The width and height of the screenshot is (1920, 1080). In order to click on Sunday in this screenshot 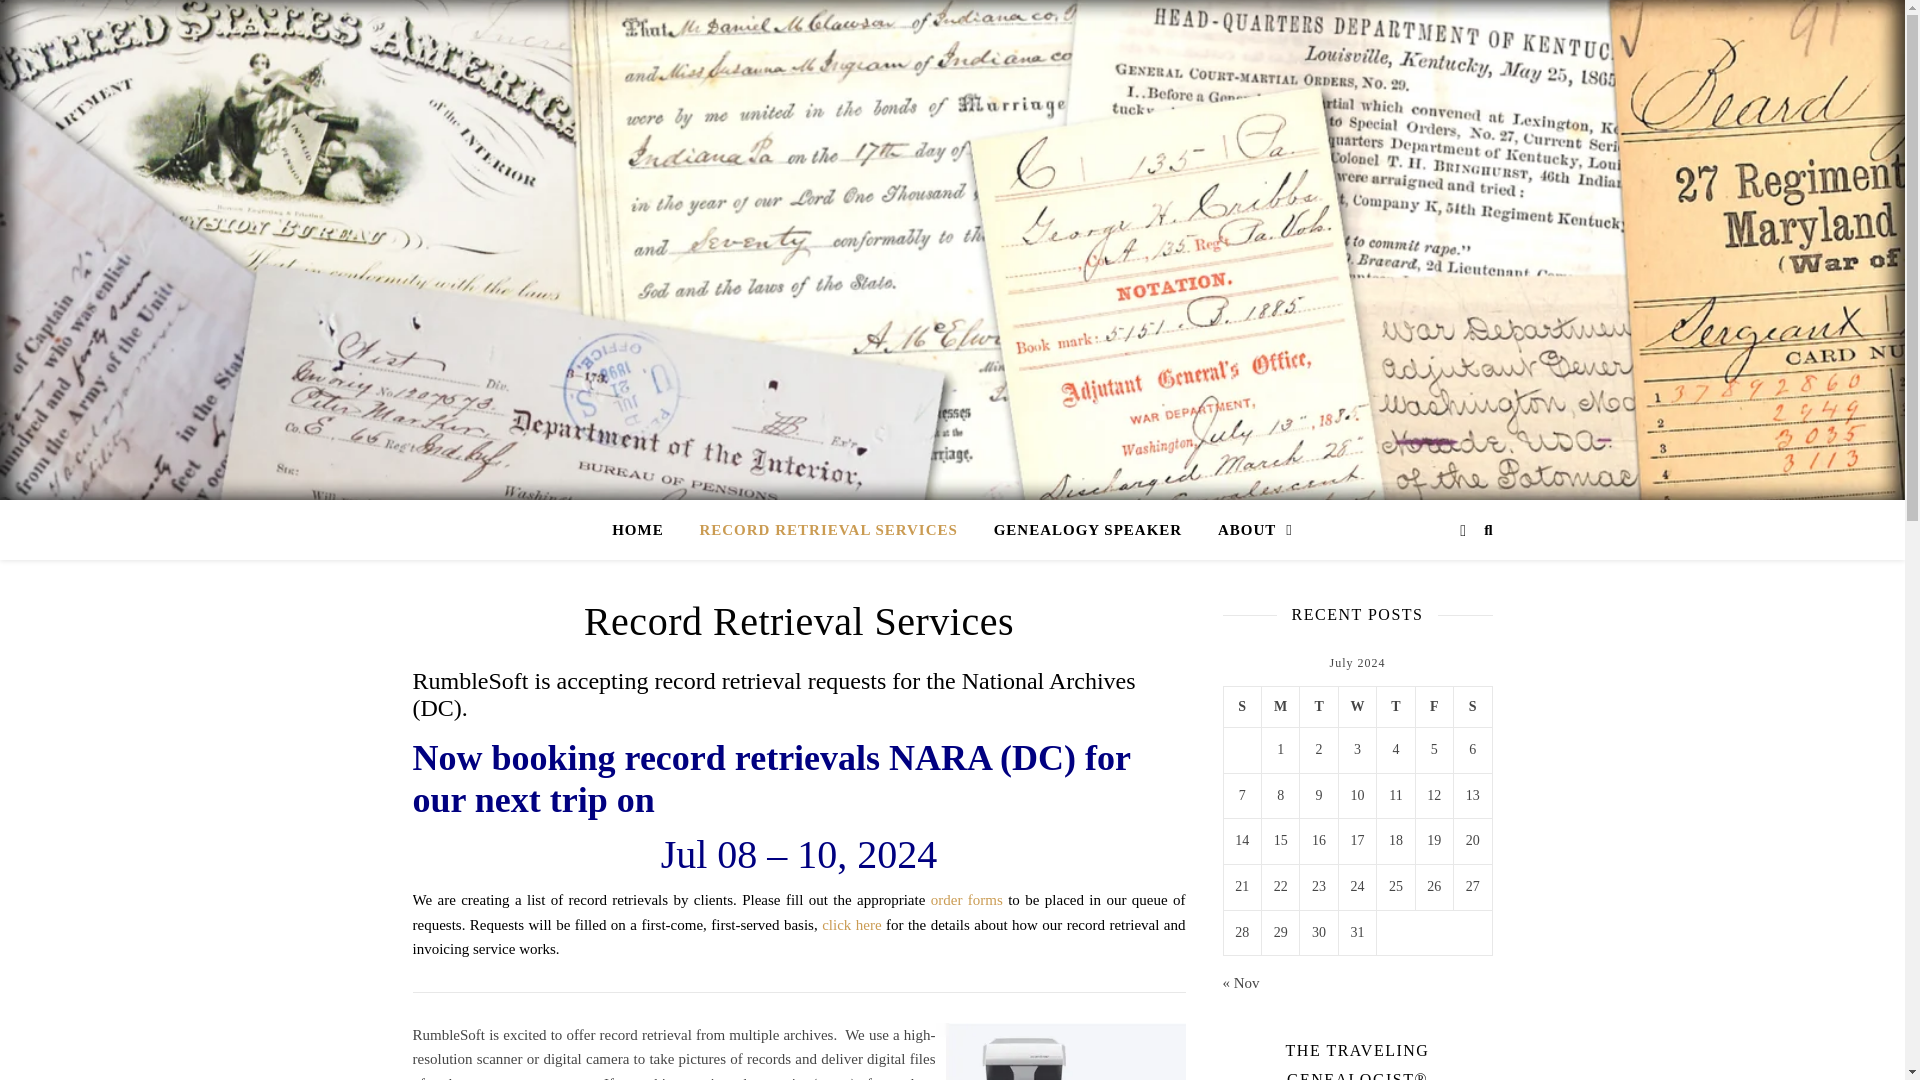, I will do `click(1242, 706)`.